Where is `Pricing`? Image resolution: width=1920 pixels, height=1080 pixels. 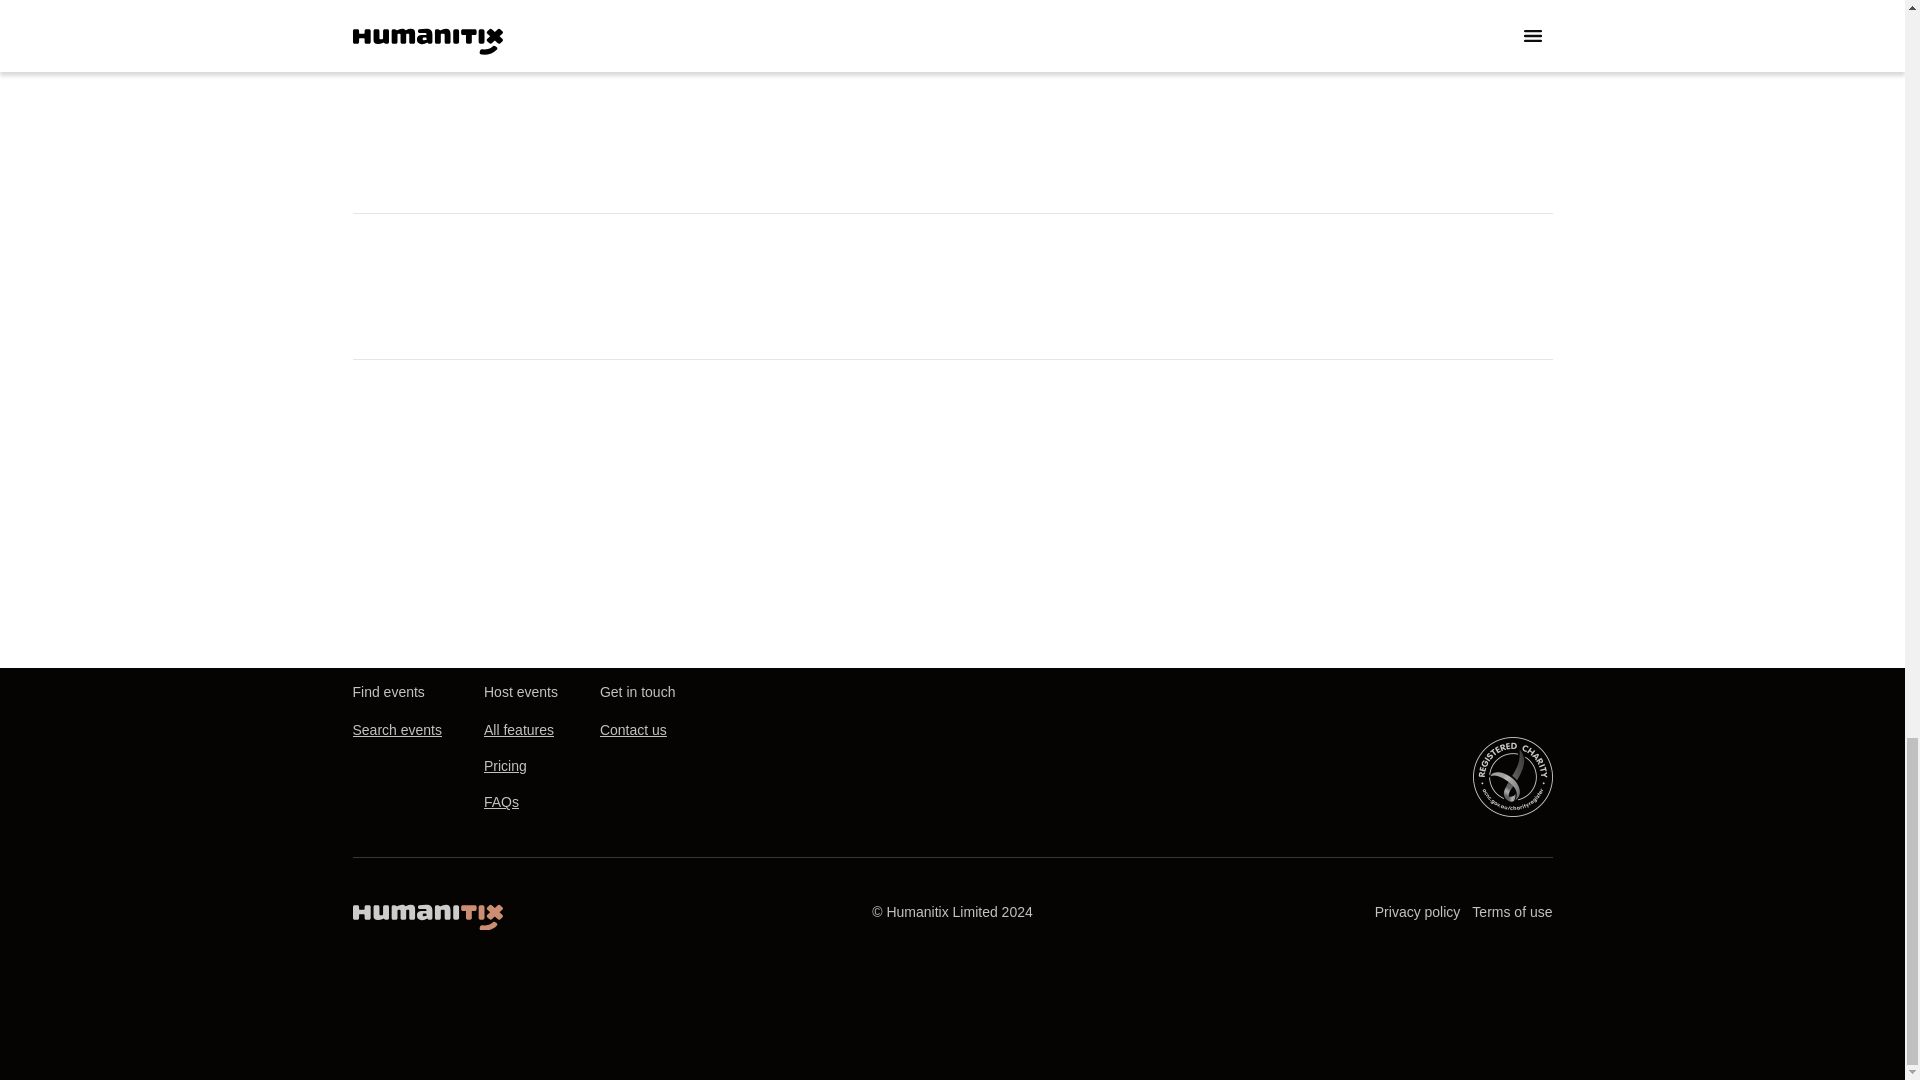
Pricing is located at coordinates (504, 767).